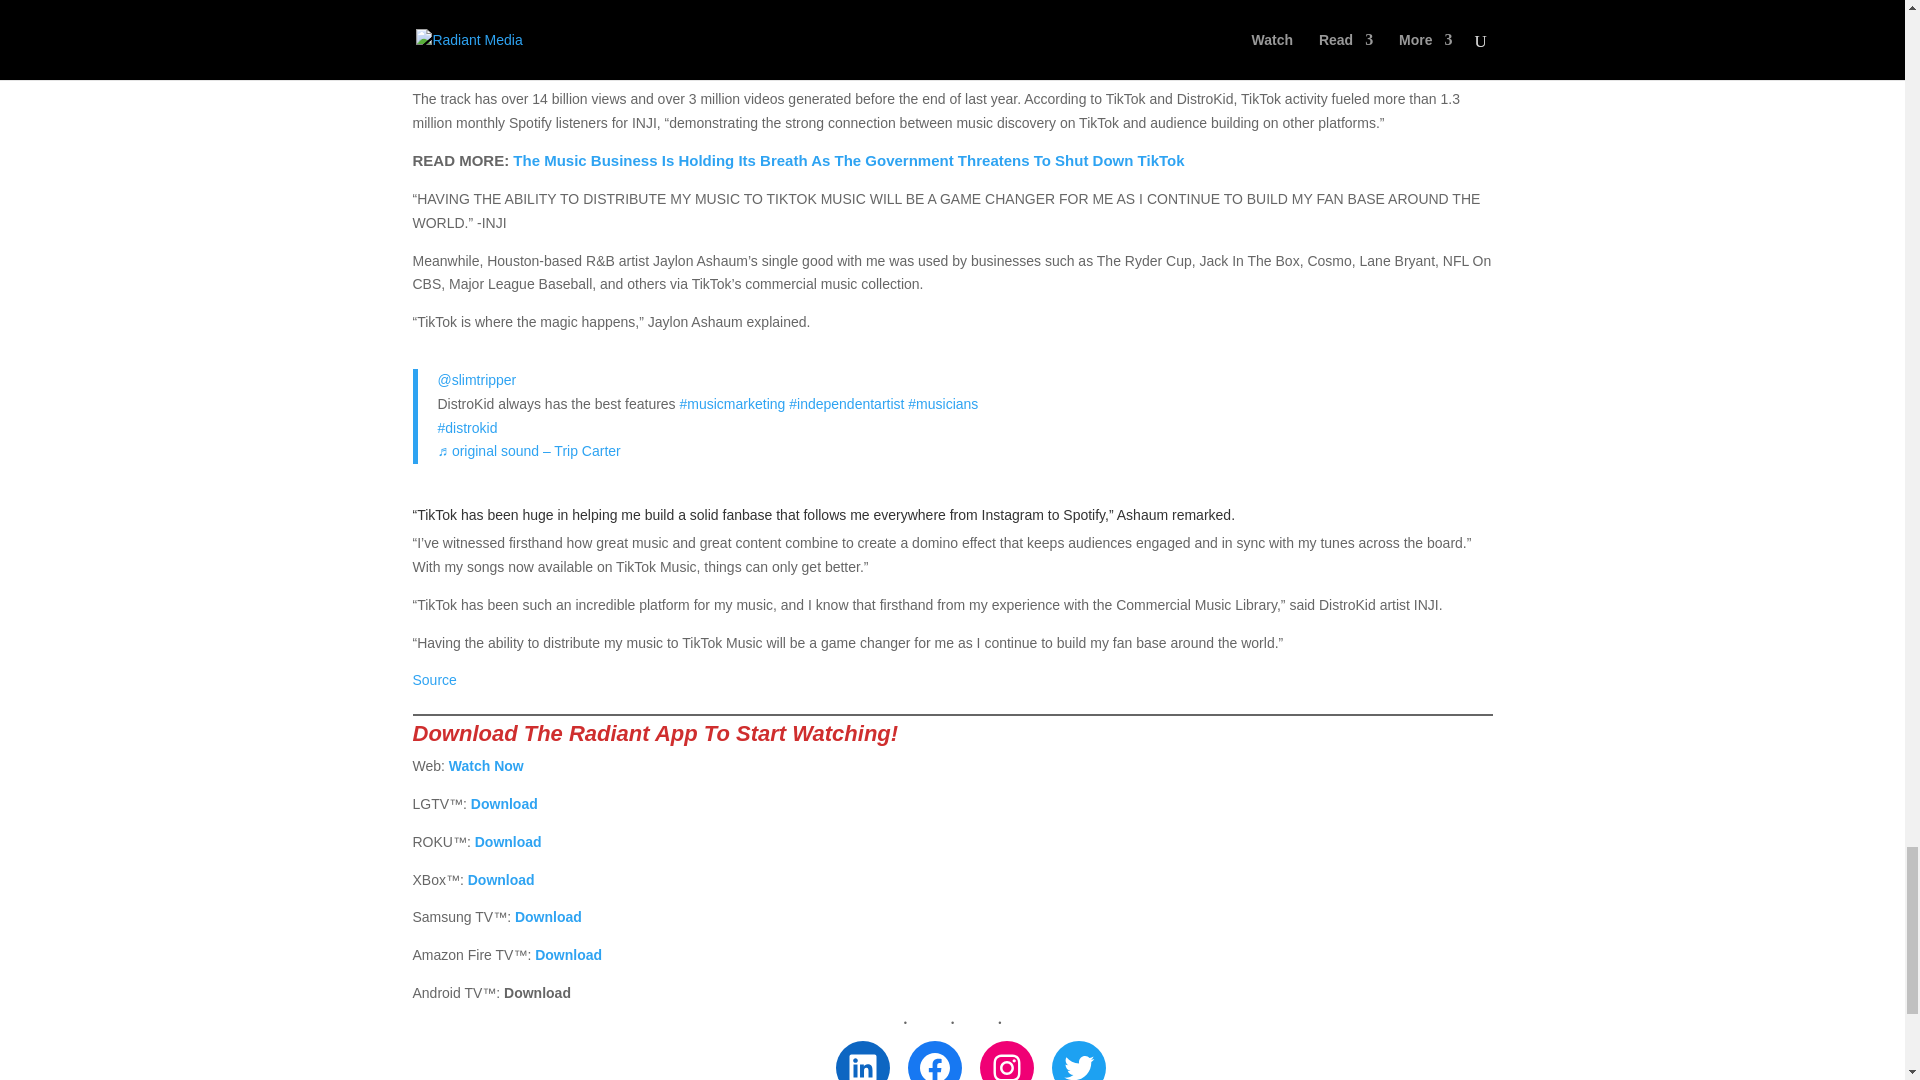 The image size is (1920, 1080). What do you see at coordinates (942, 404) in the screenshot?
I see `musicians` at bounding box center [942, 404].